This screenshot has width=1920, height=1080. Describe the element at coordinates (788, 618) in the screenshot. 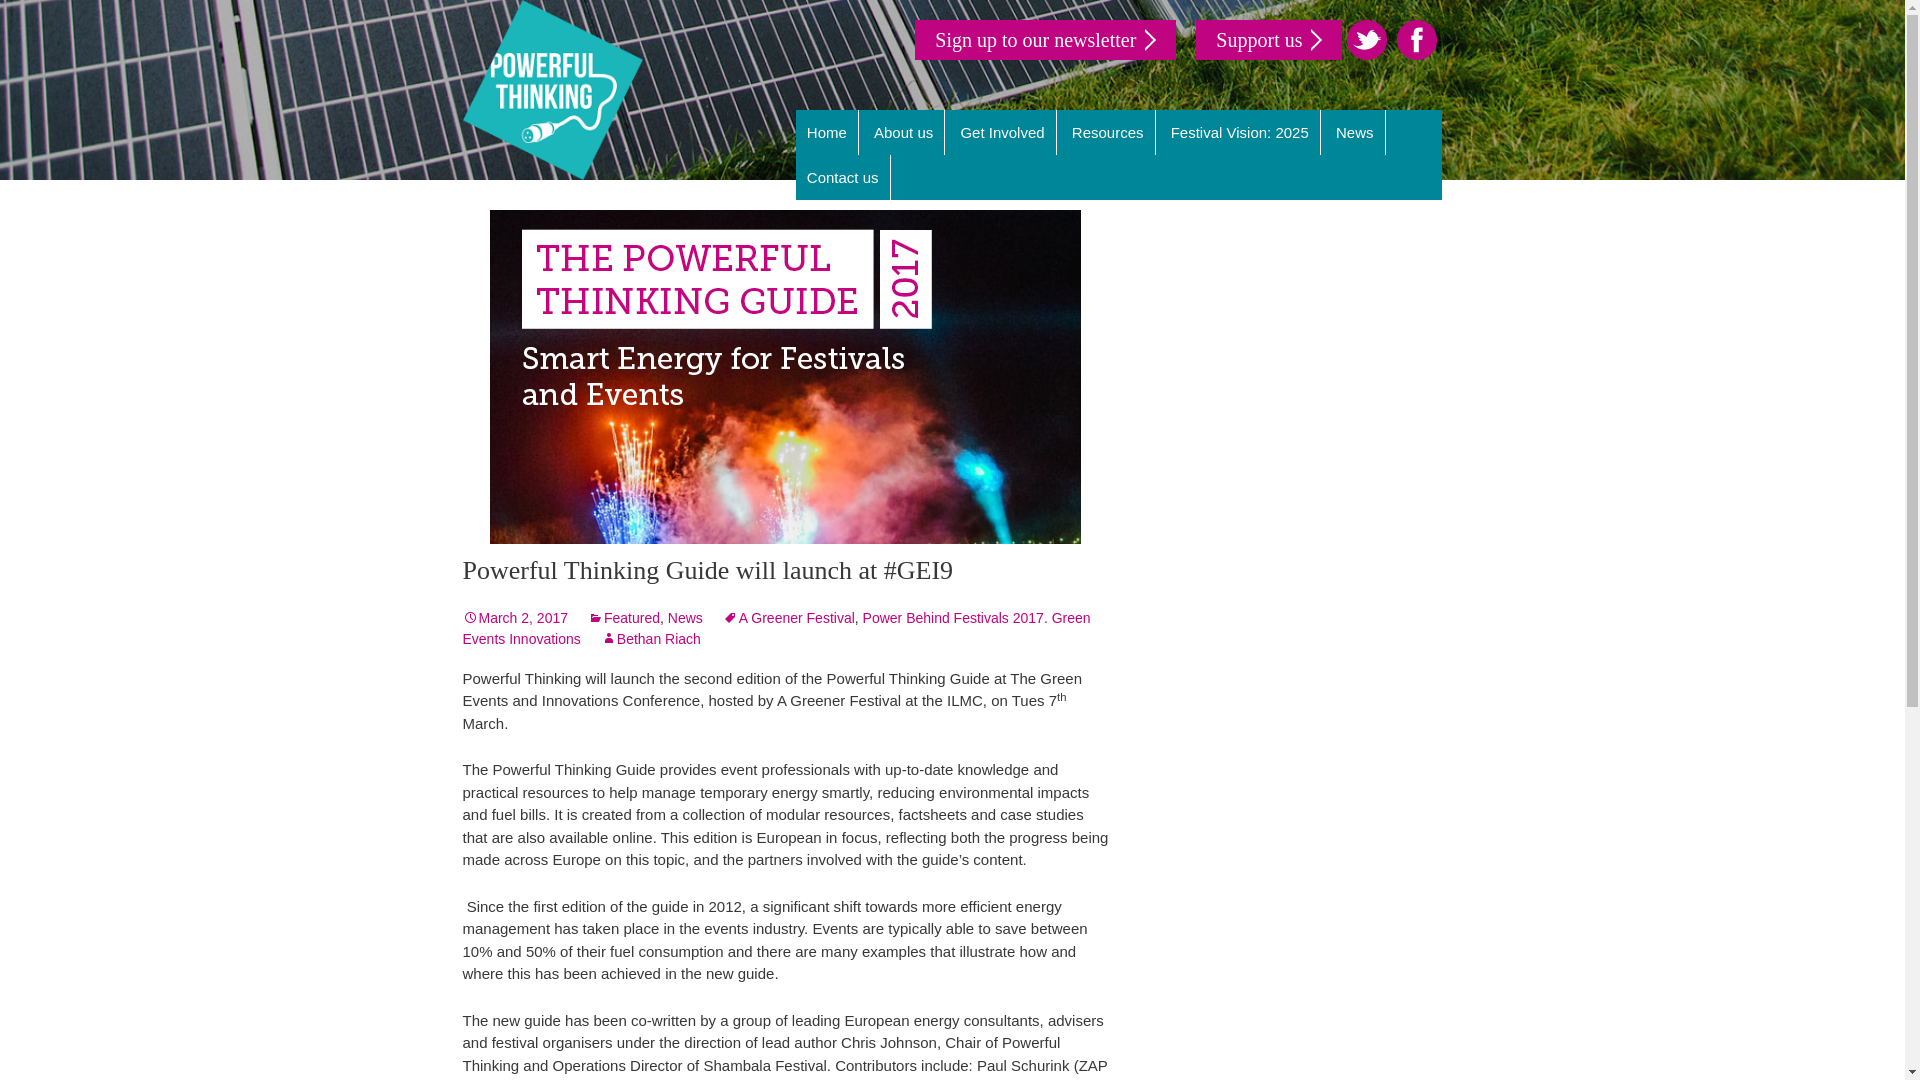

I see `A Greener Festival` at that location.